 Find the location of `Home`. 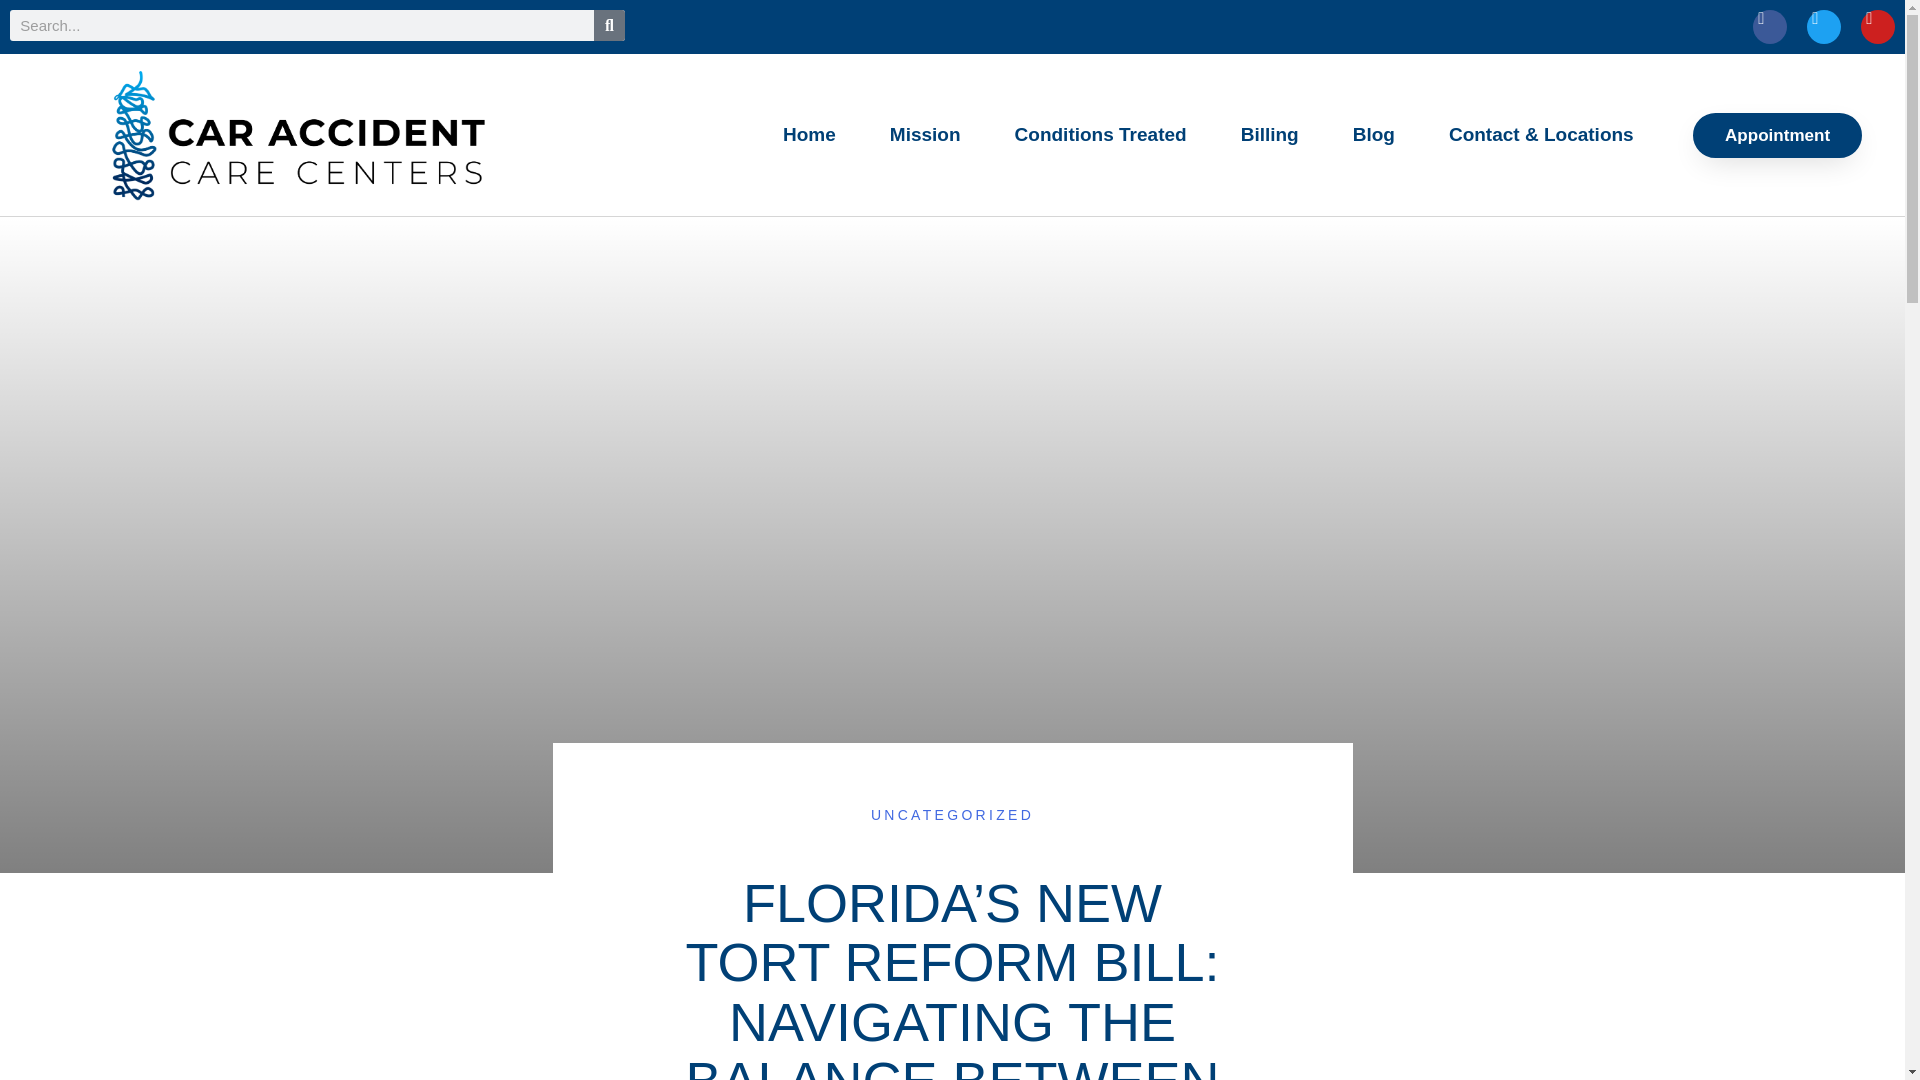

Home is located at coordinates (809, 134).